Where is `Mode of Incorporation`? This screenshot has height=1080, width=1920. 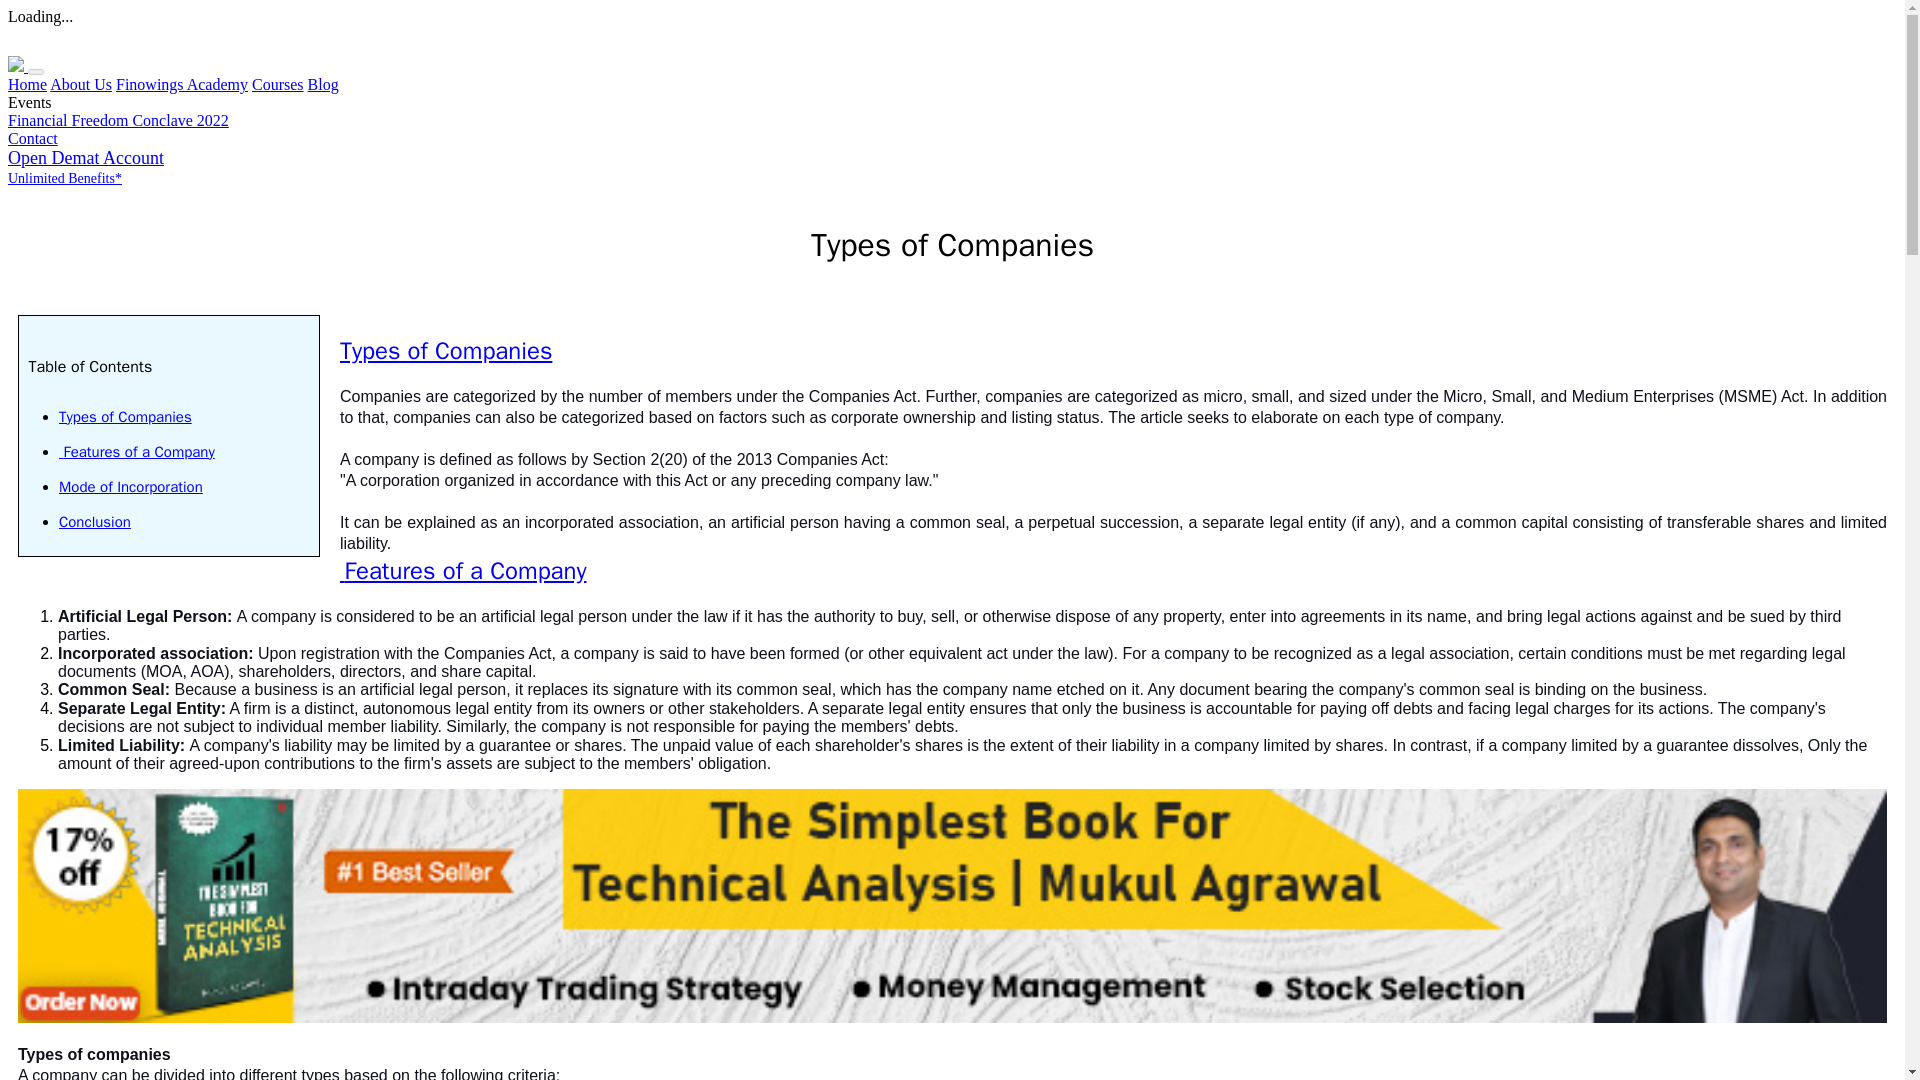
Mode of Incorporation is located at coordinates (131, 486).